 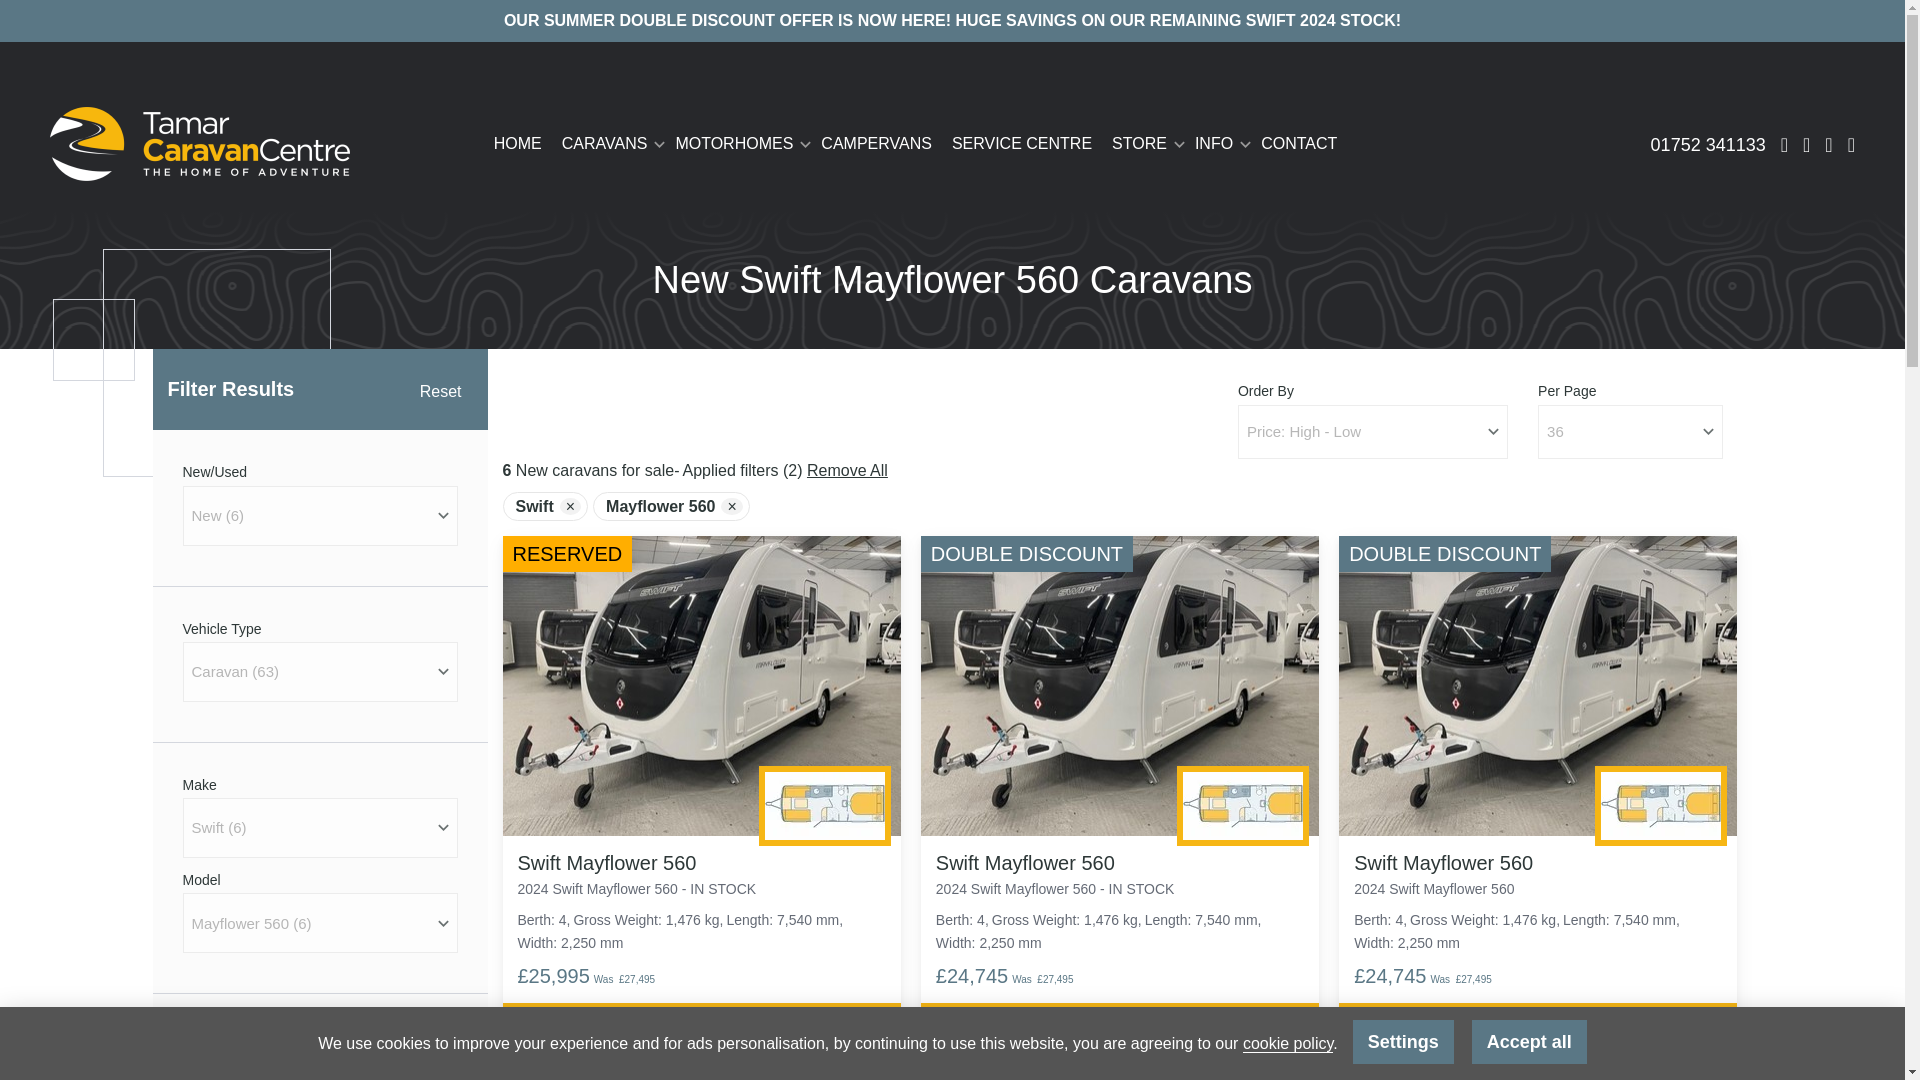 I want to click on MOTORHOMES, so click(x=737, y=144).